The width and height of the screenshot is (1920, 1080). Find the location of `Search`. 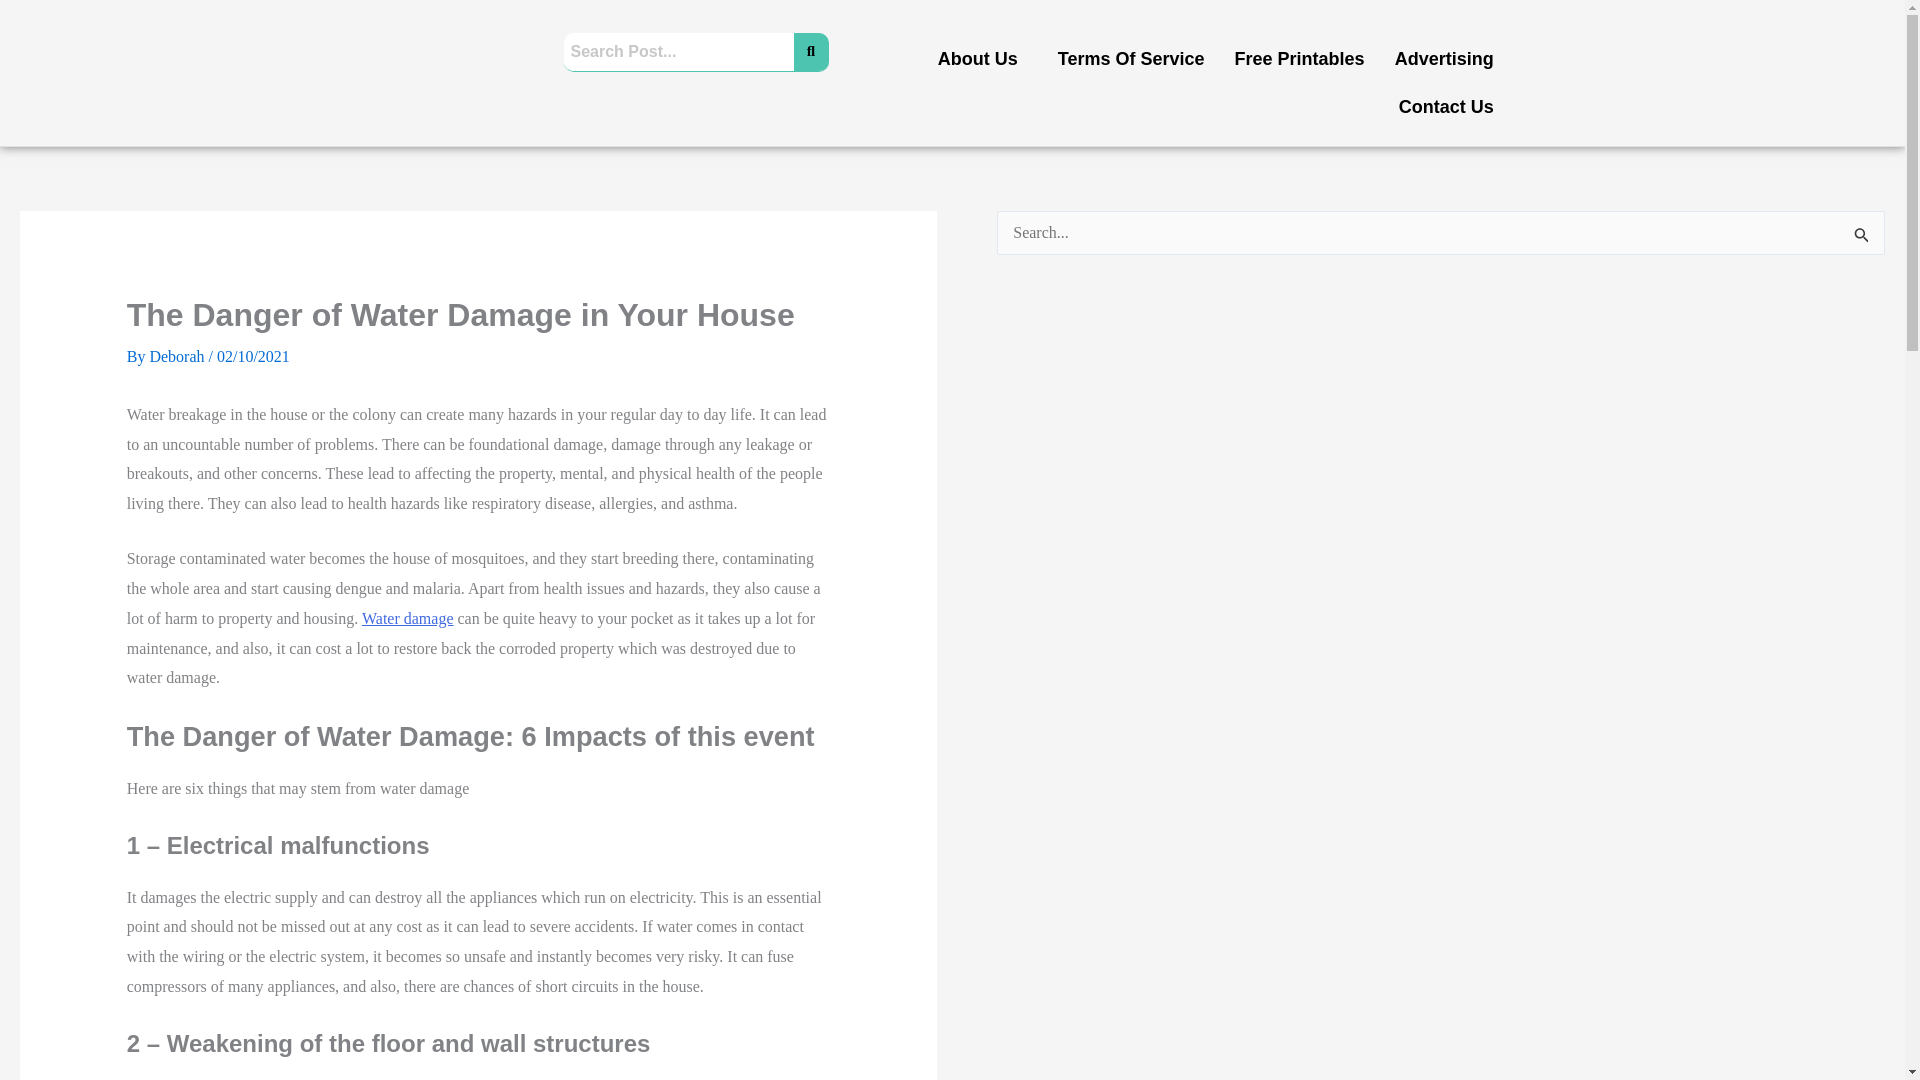

Search is located at coordinates (679, 52).